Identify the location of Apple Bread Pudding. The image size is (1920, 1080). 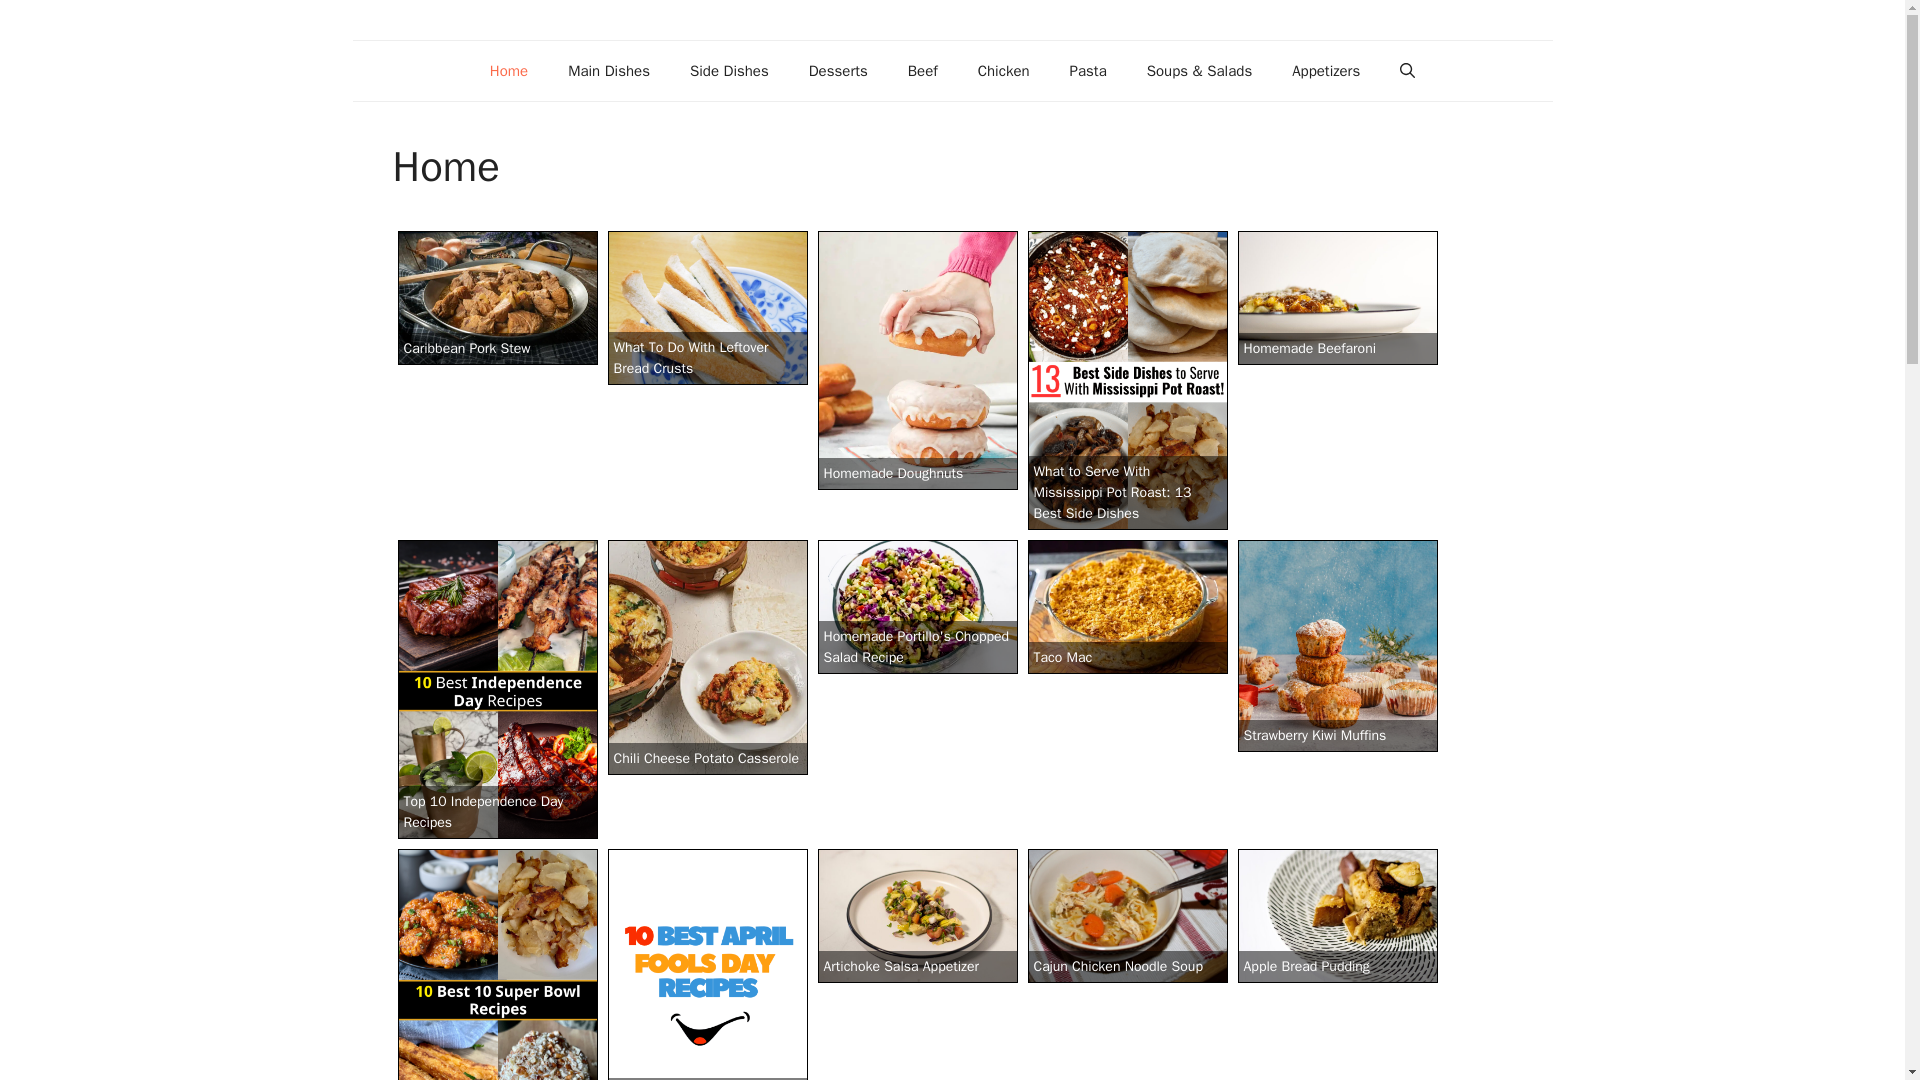
(1338, 915).